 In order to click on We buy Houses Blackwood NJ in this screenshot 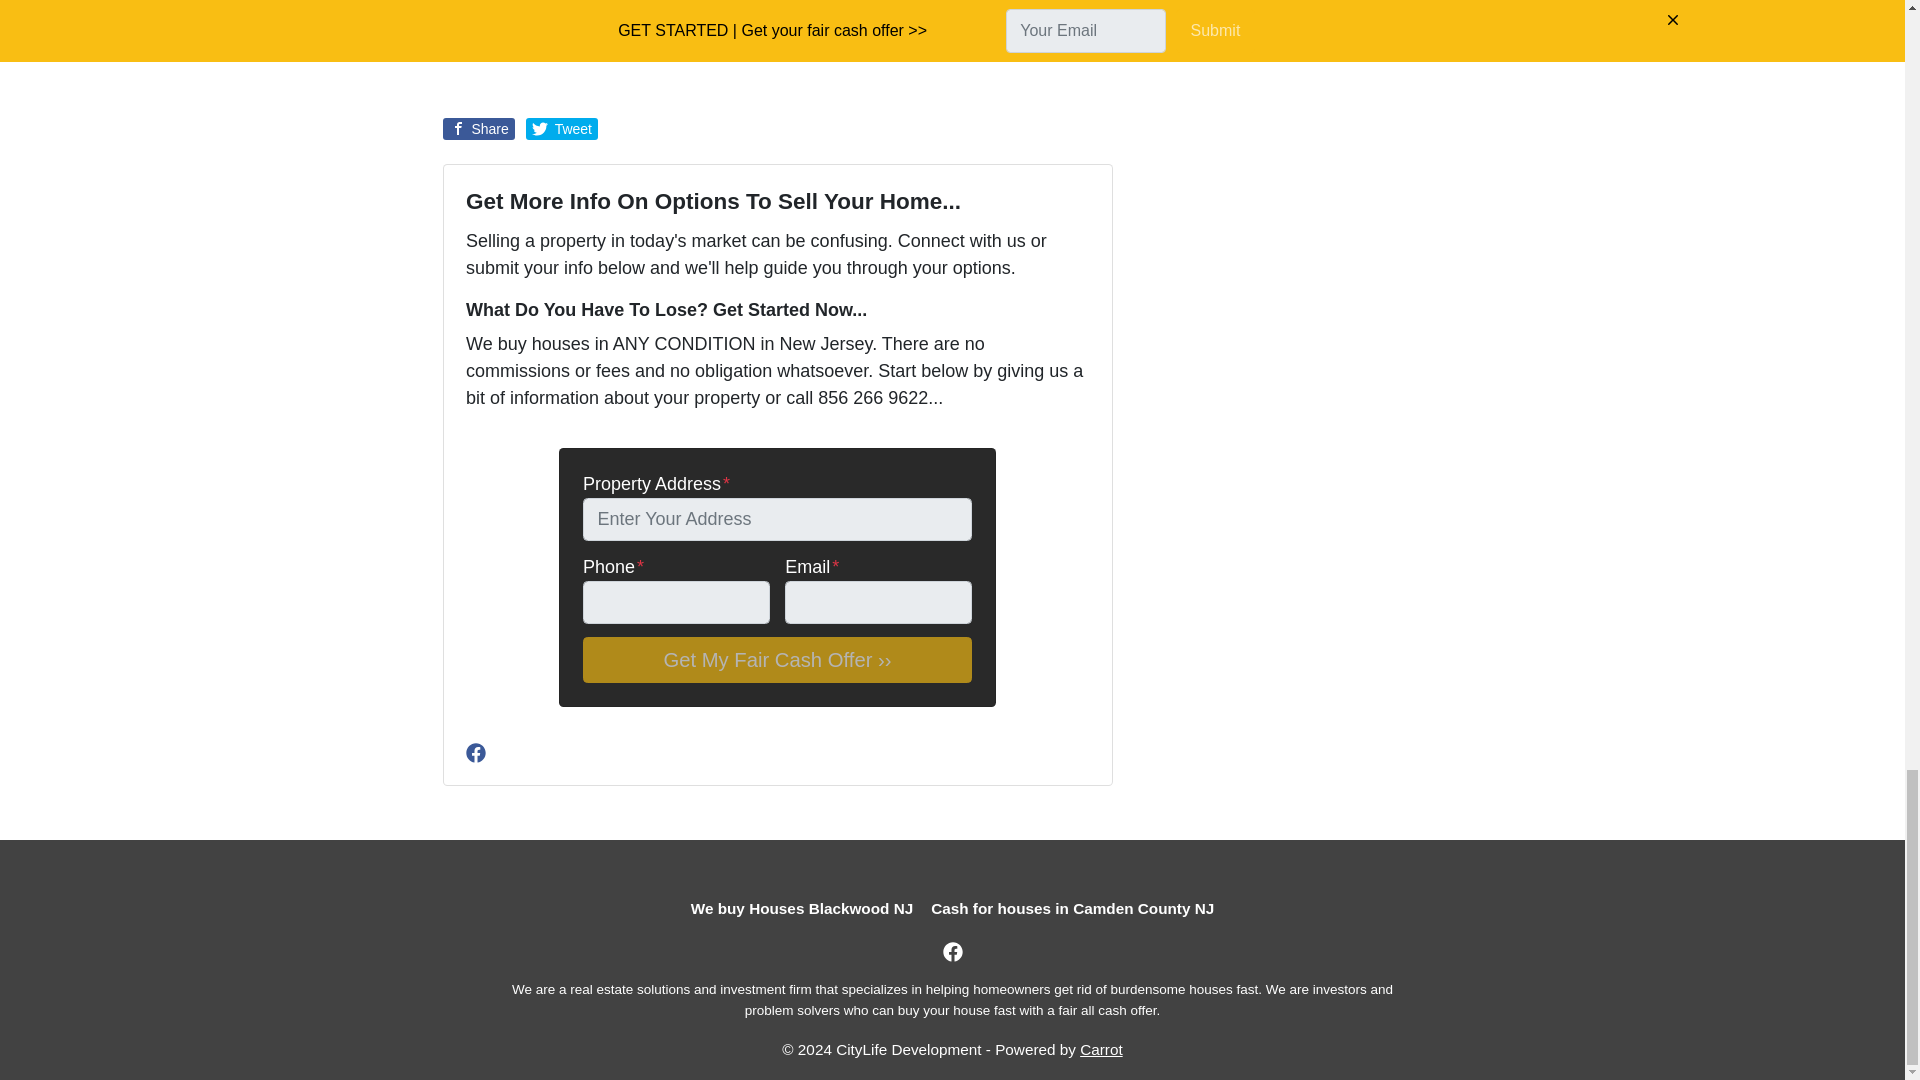, I will do `click(801, 909)`.